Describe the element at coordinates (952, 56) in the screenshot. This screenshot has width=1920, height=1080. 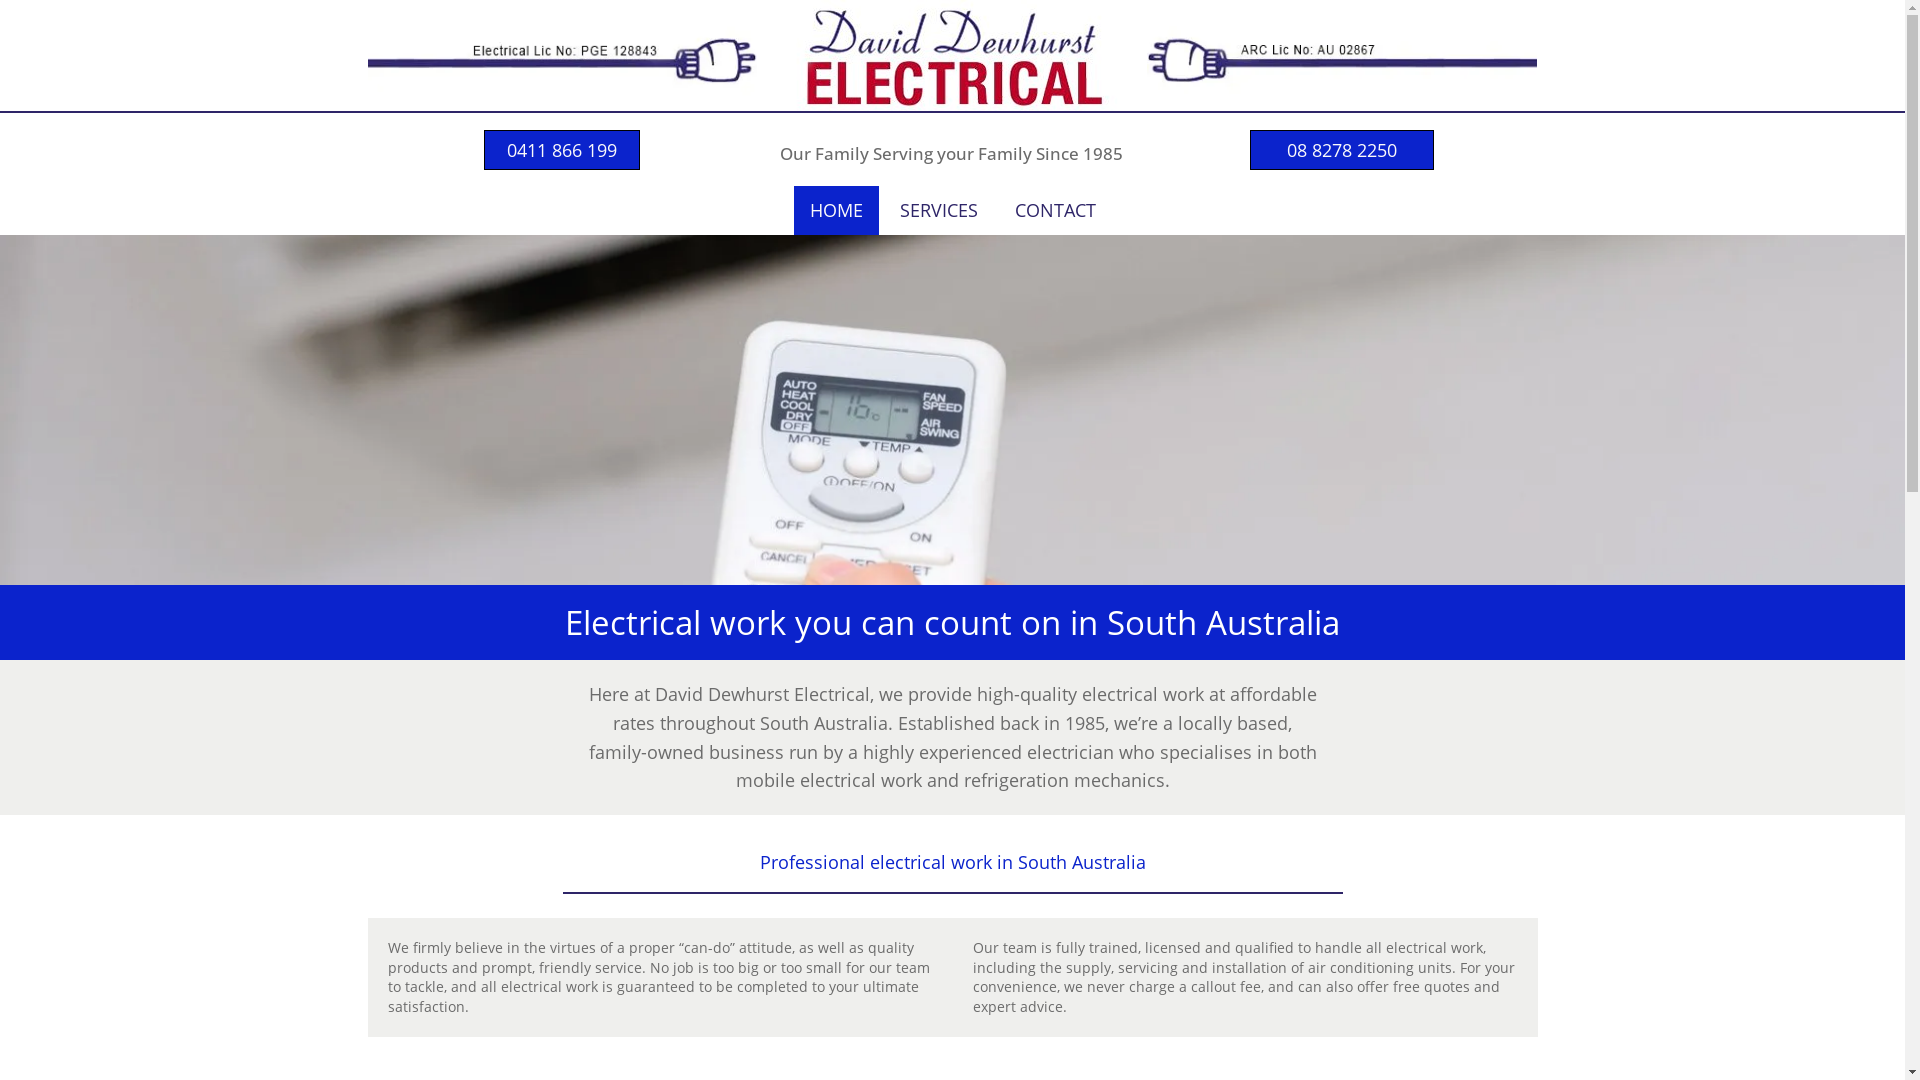
I see `david dewhurst electrical business logo    ` at that location.